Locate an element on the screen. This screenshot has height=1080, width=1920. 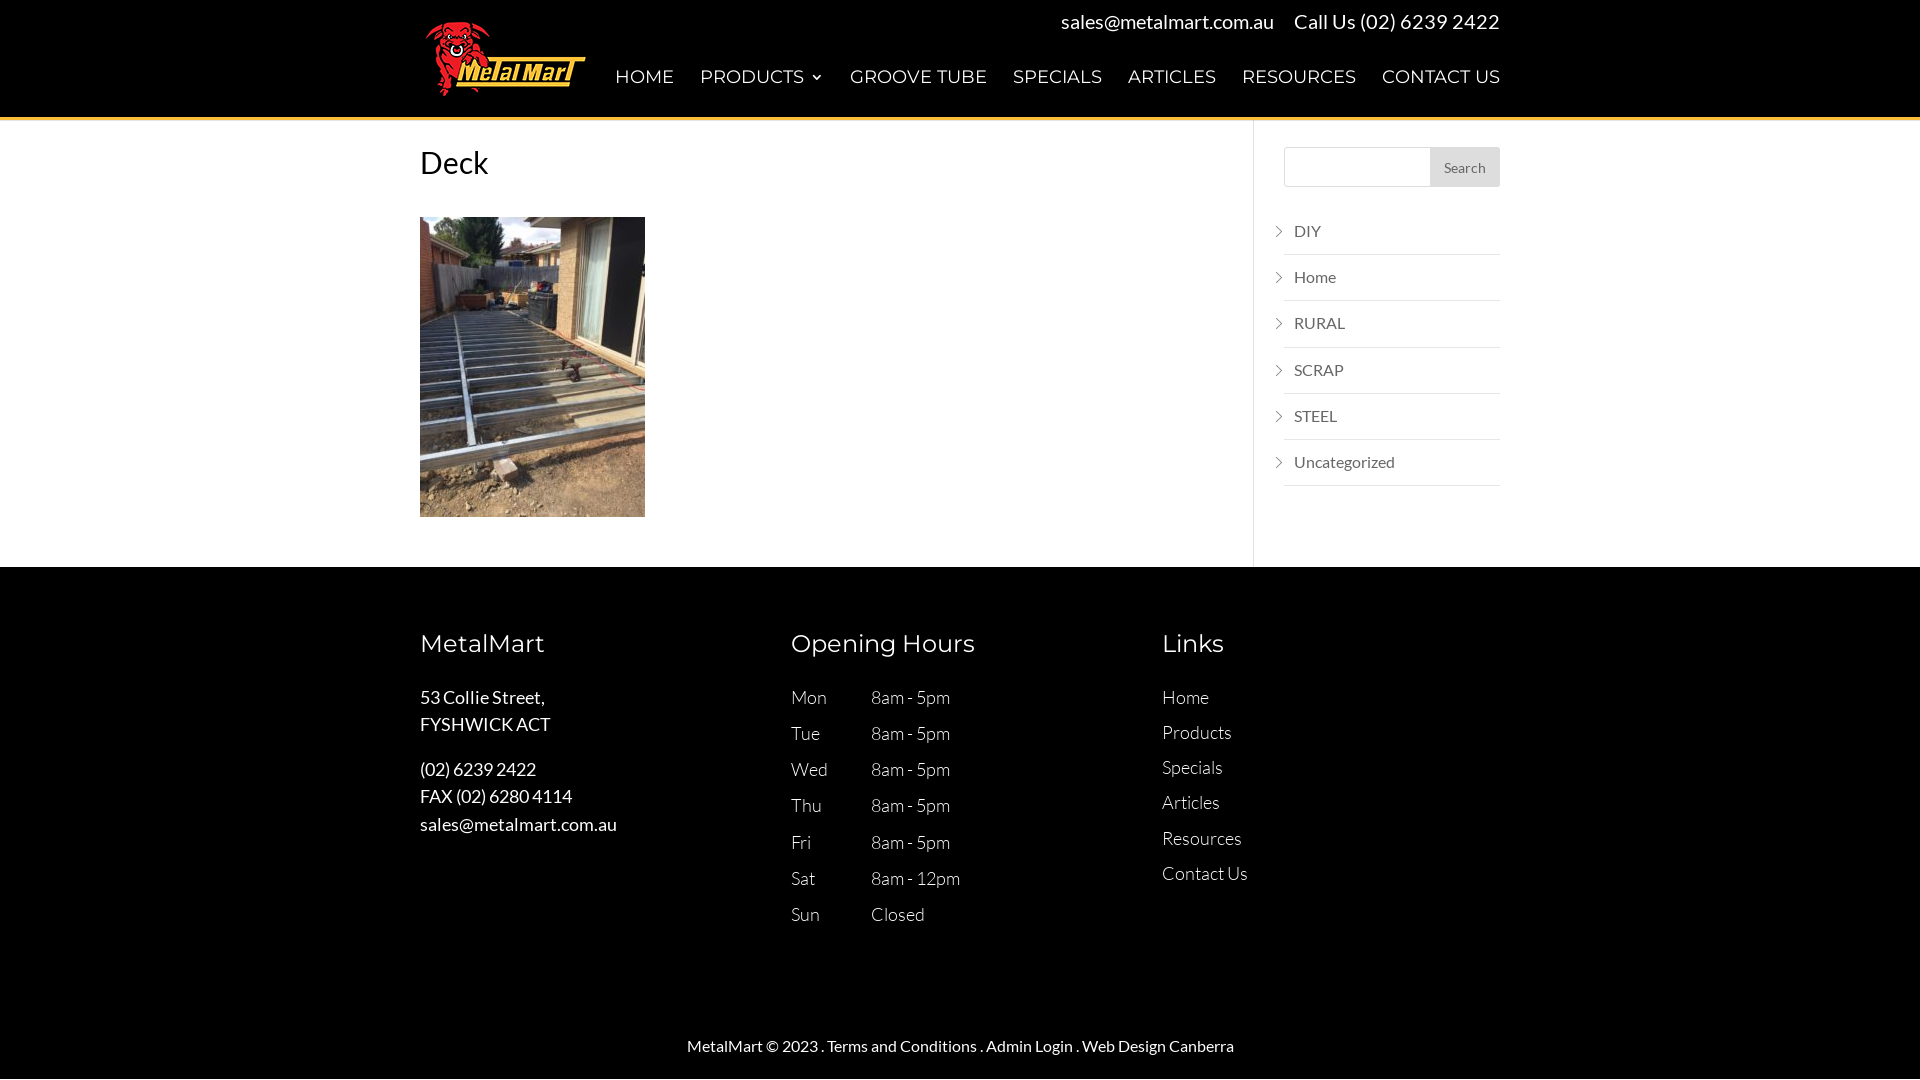
sales@metalmart.com.au is located at coordinates (518, 824).